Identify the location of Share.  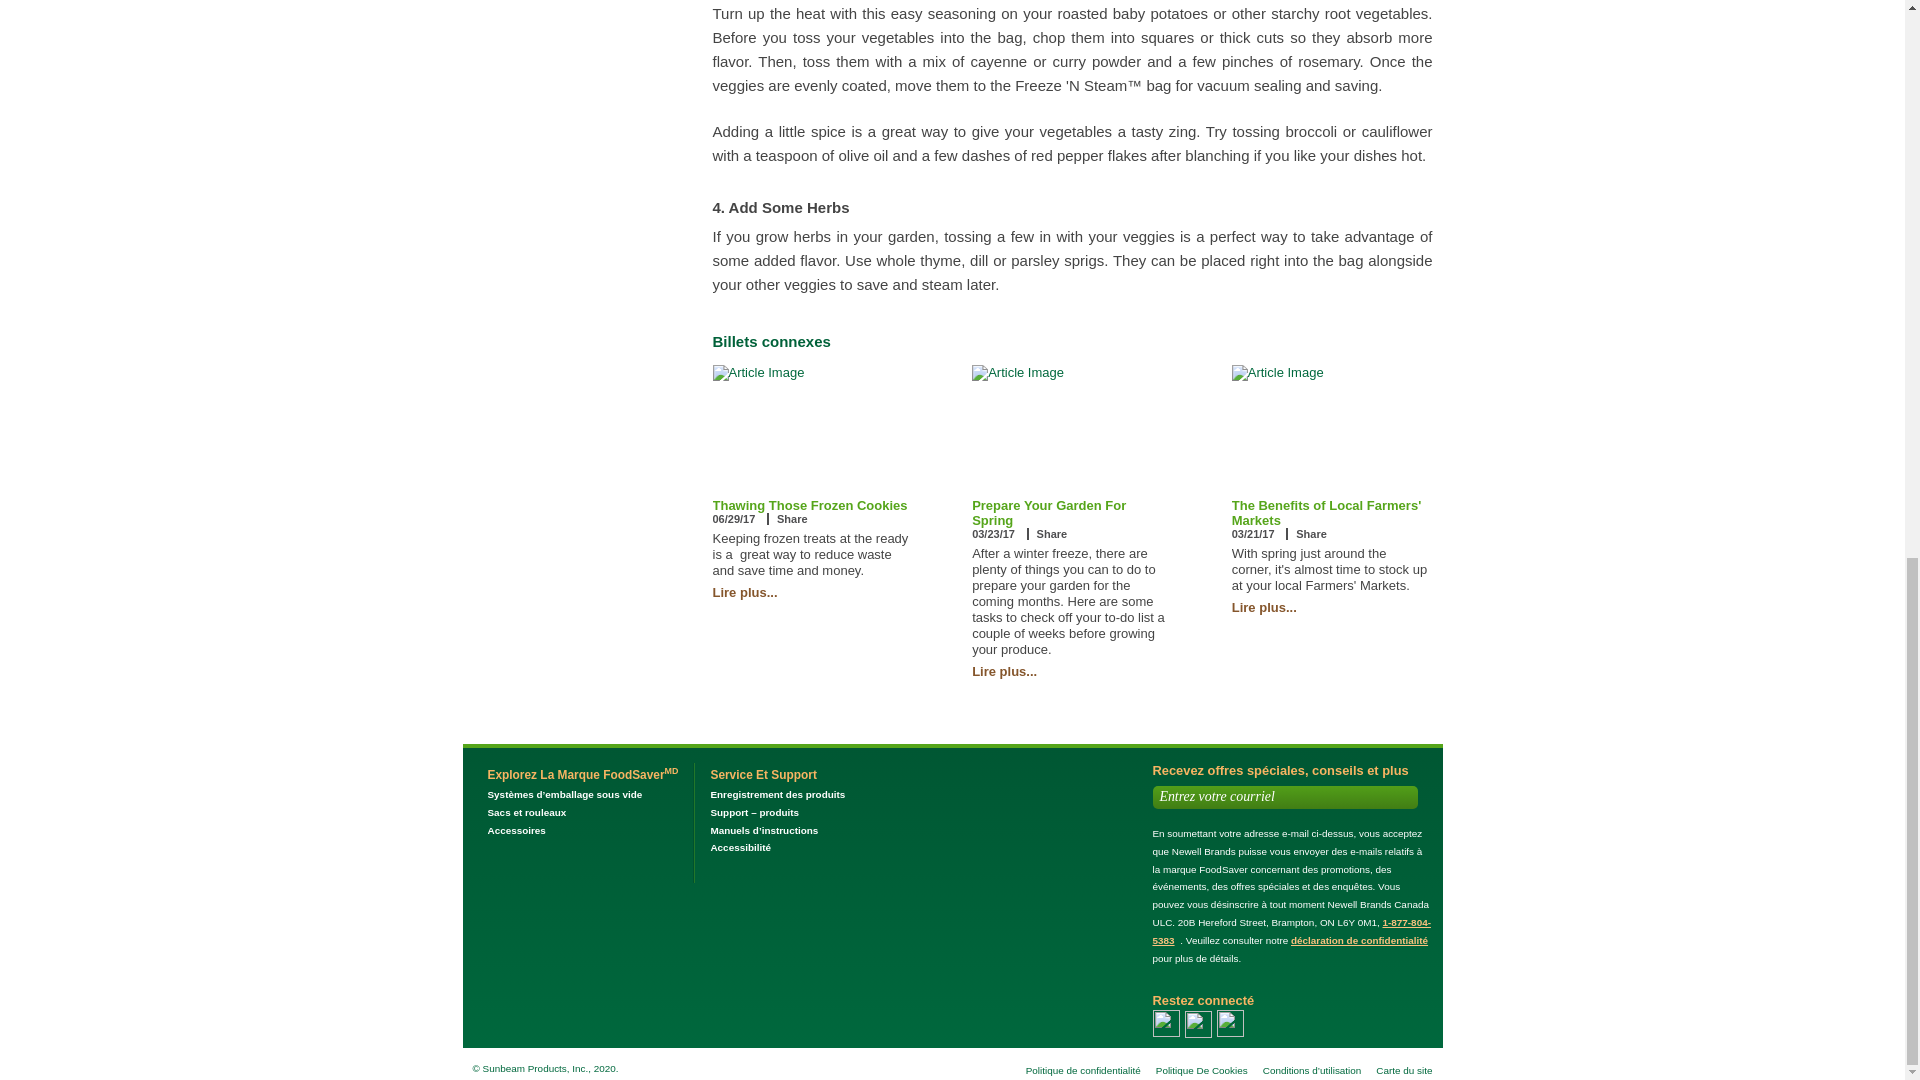
(792, 518).